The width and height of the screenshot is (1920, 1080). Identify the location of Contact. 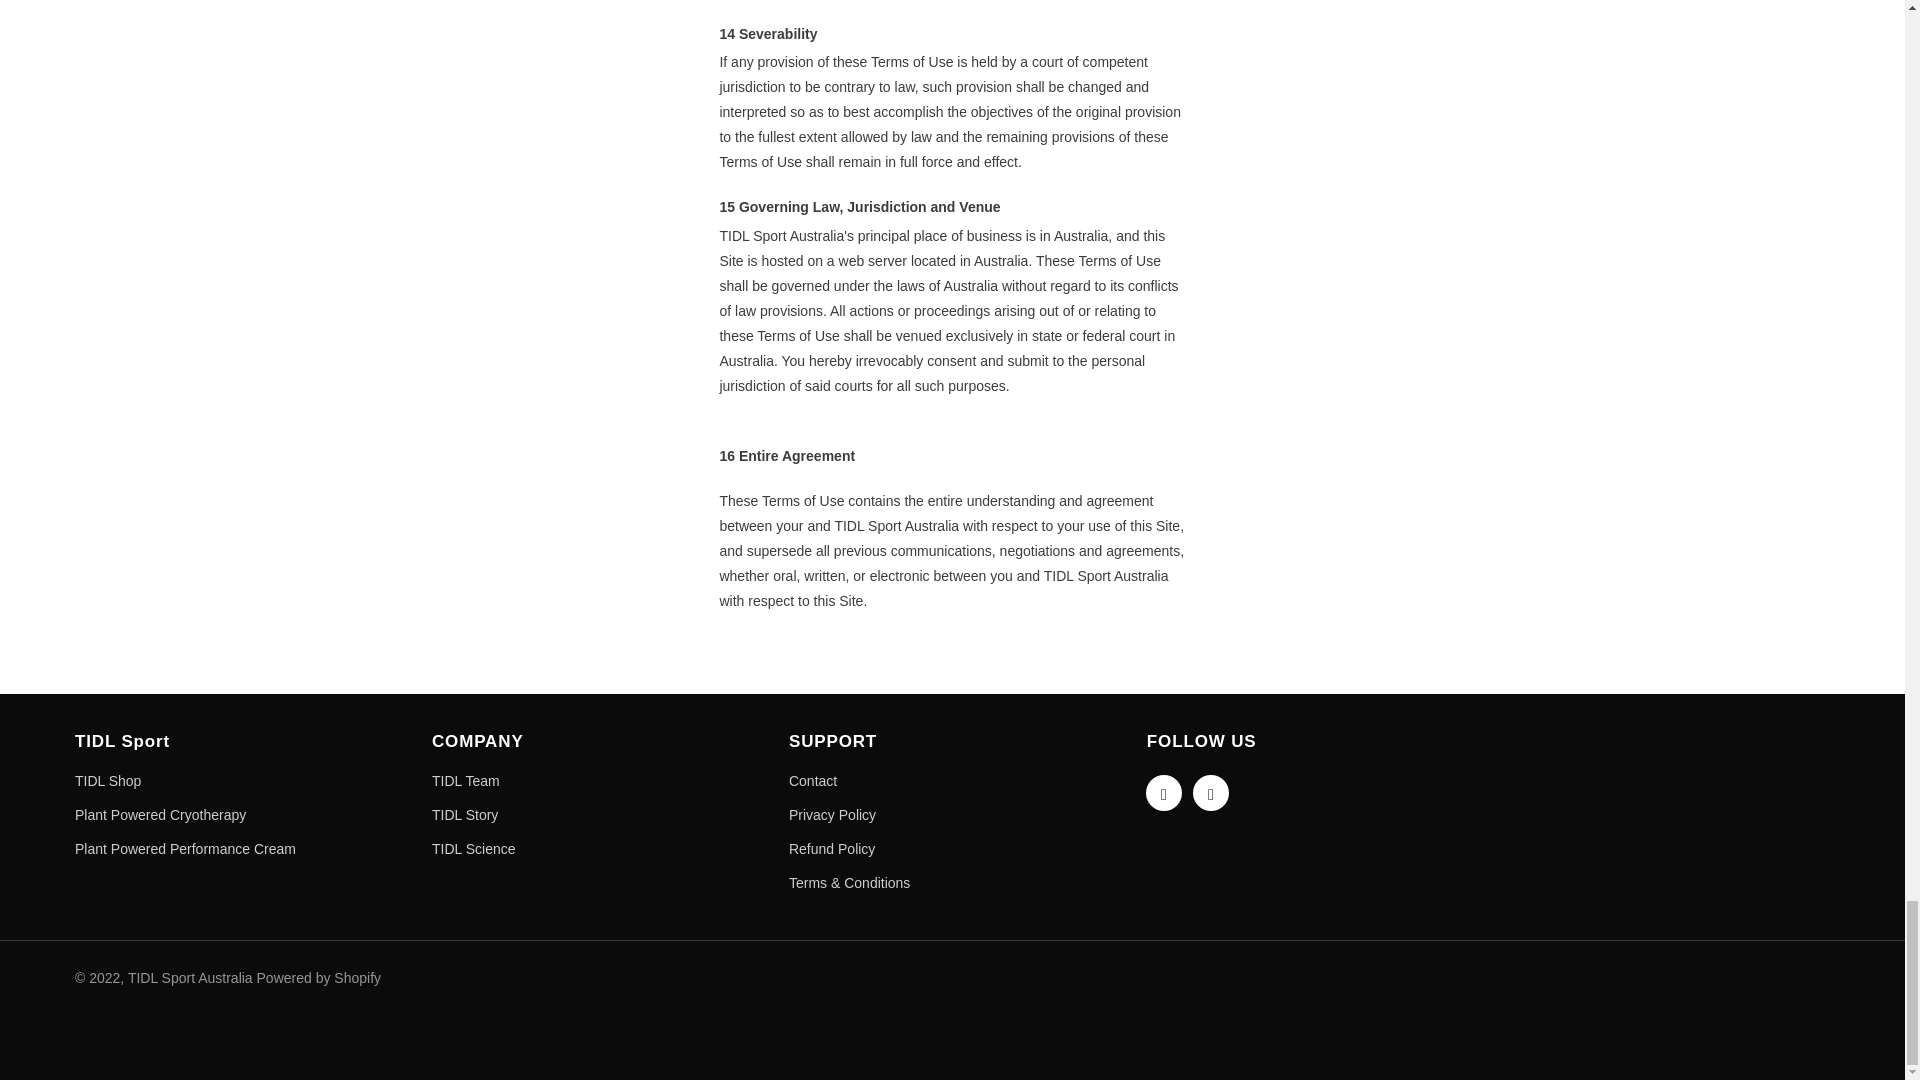
(813, 780).